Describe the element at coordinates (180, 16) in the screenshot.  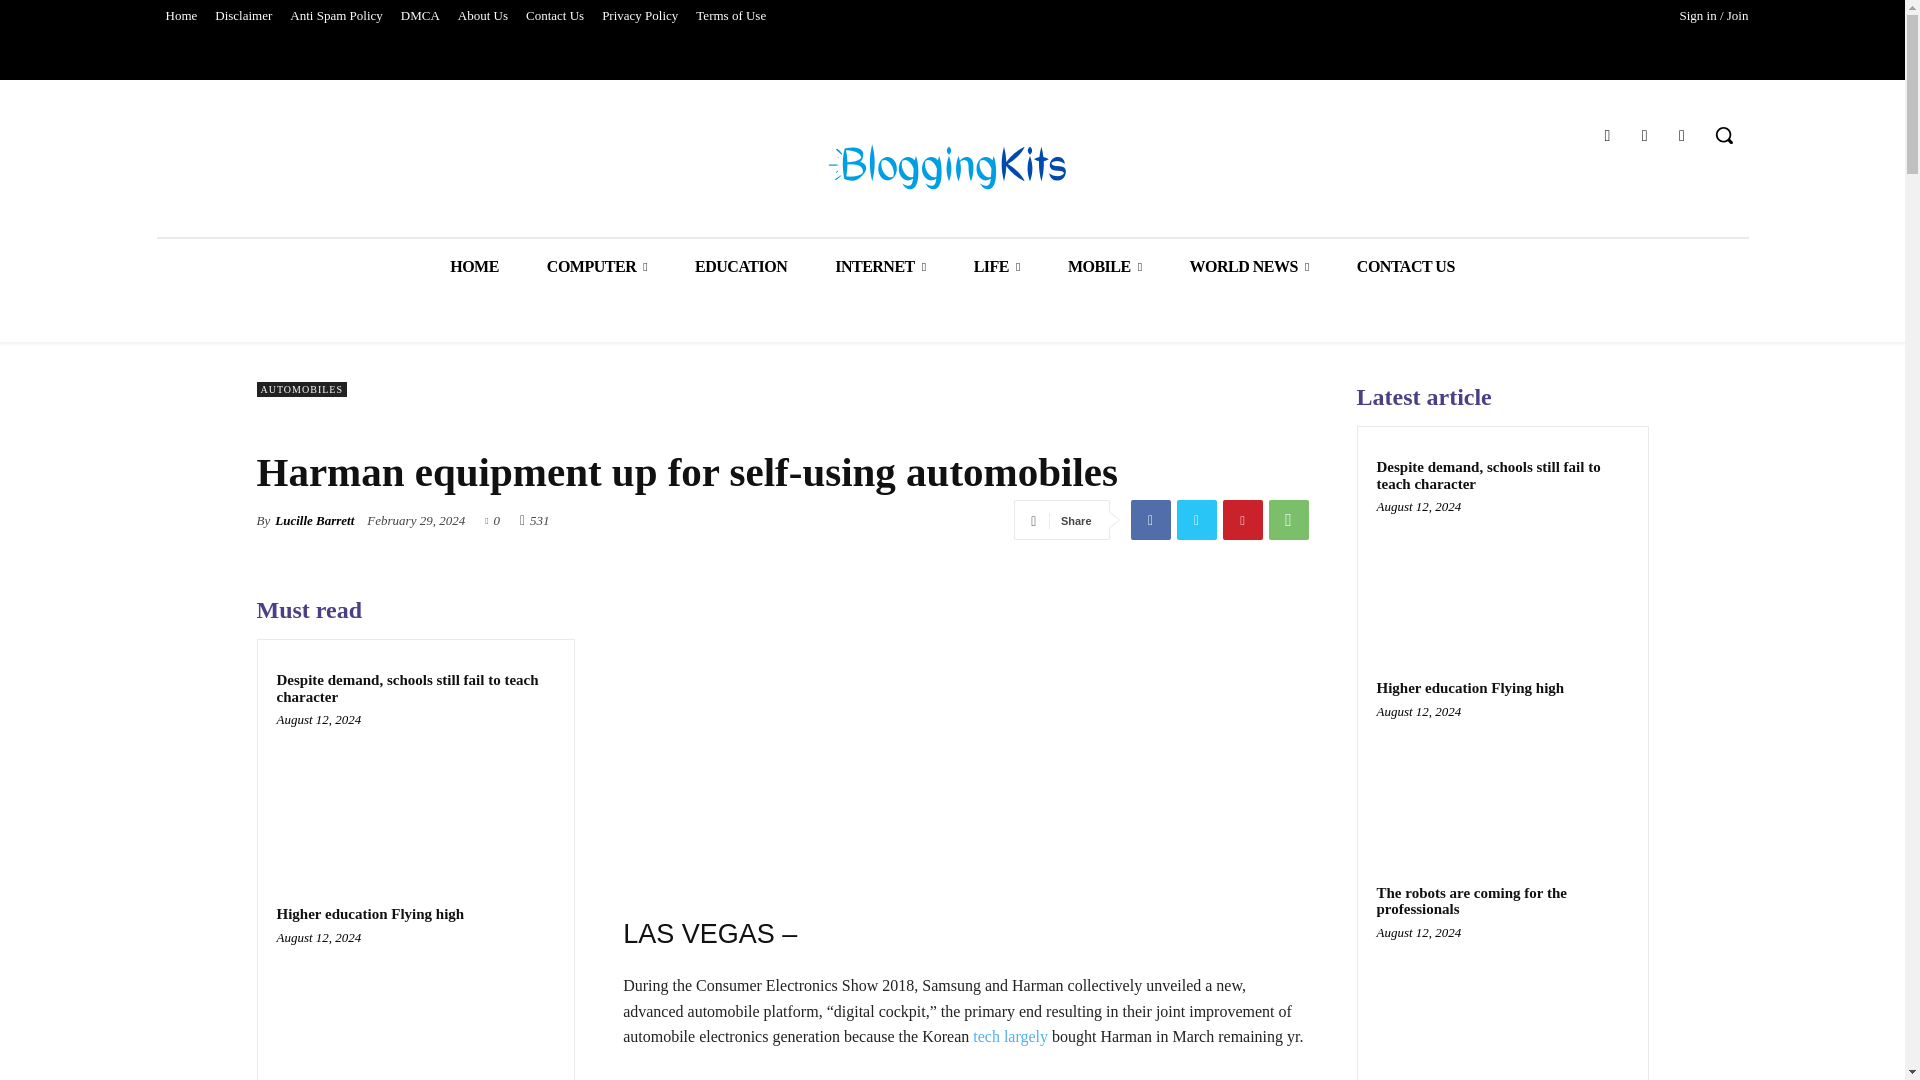
I see `Home` at that location.